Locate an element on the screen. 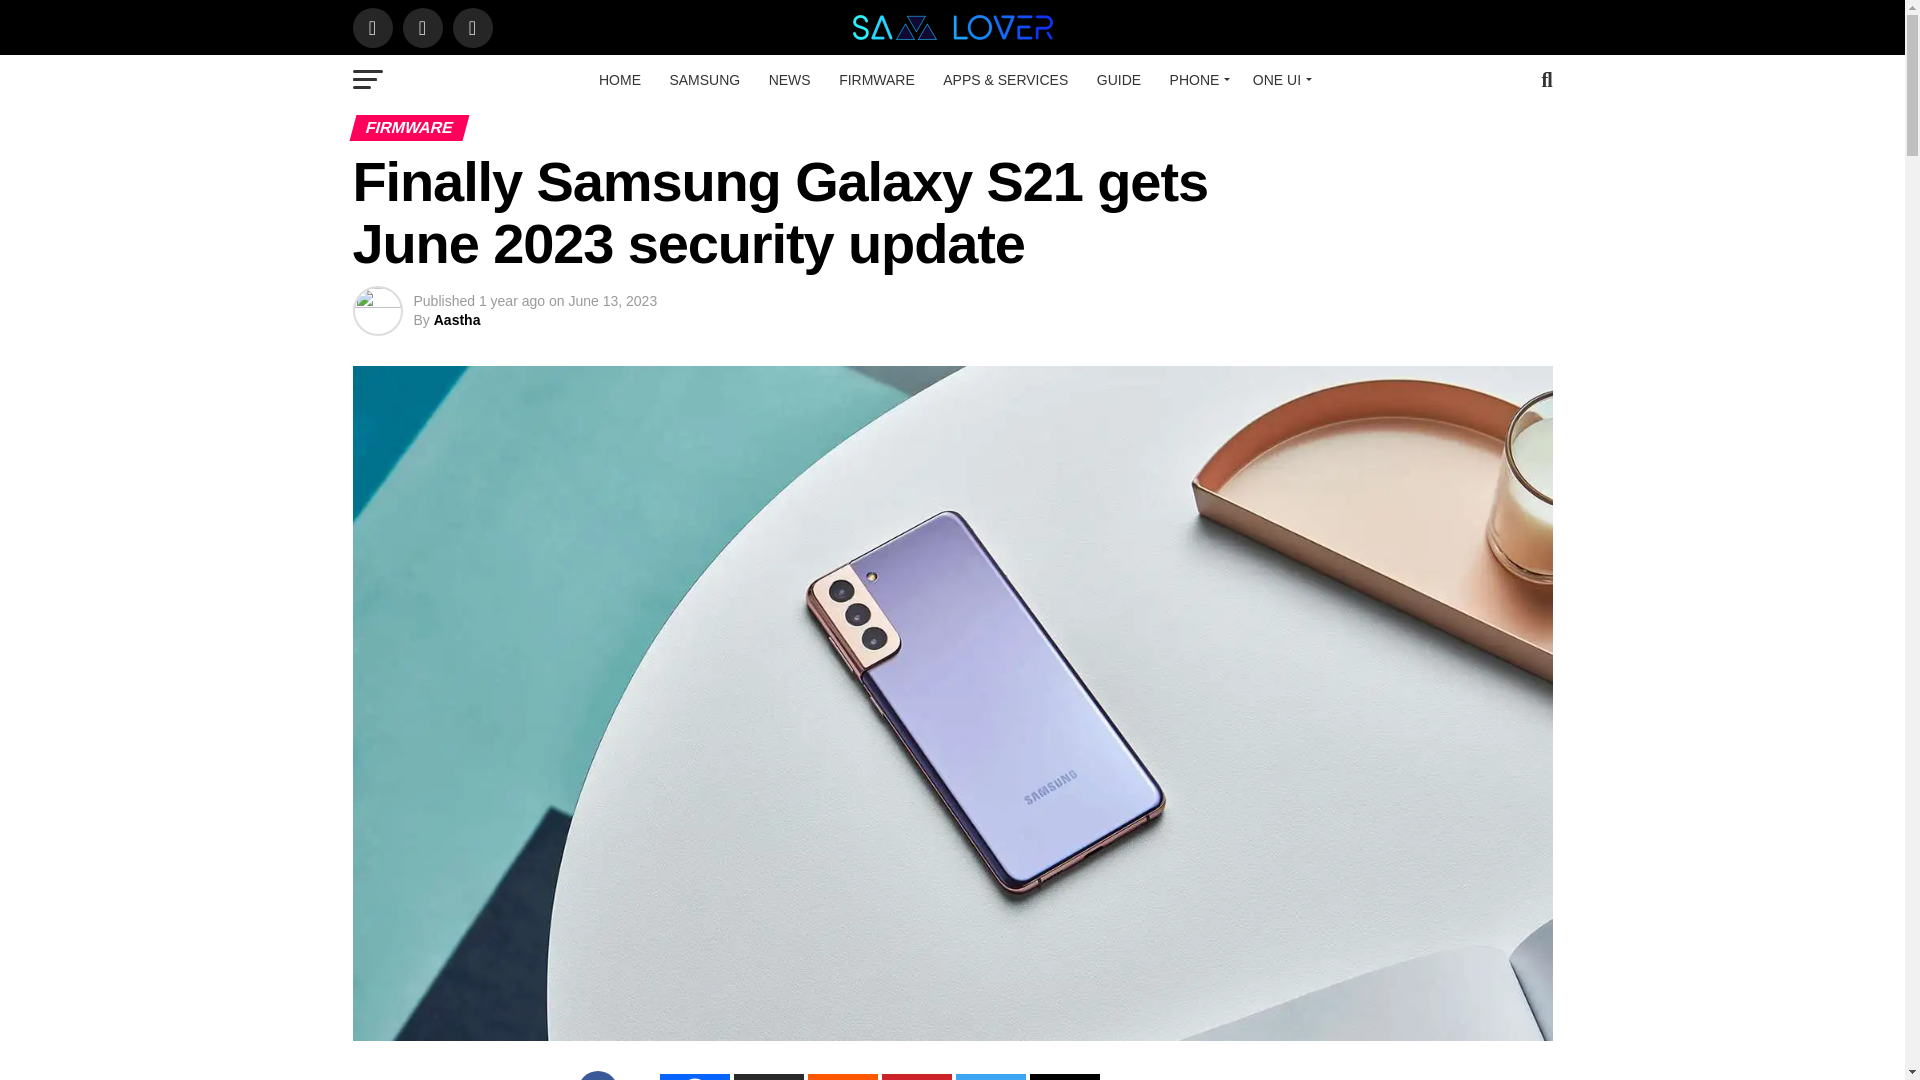 This screenshot has height=1080, width=1920. SAMSUNG is located at coordinates (704, 80).